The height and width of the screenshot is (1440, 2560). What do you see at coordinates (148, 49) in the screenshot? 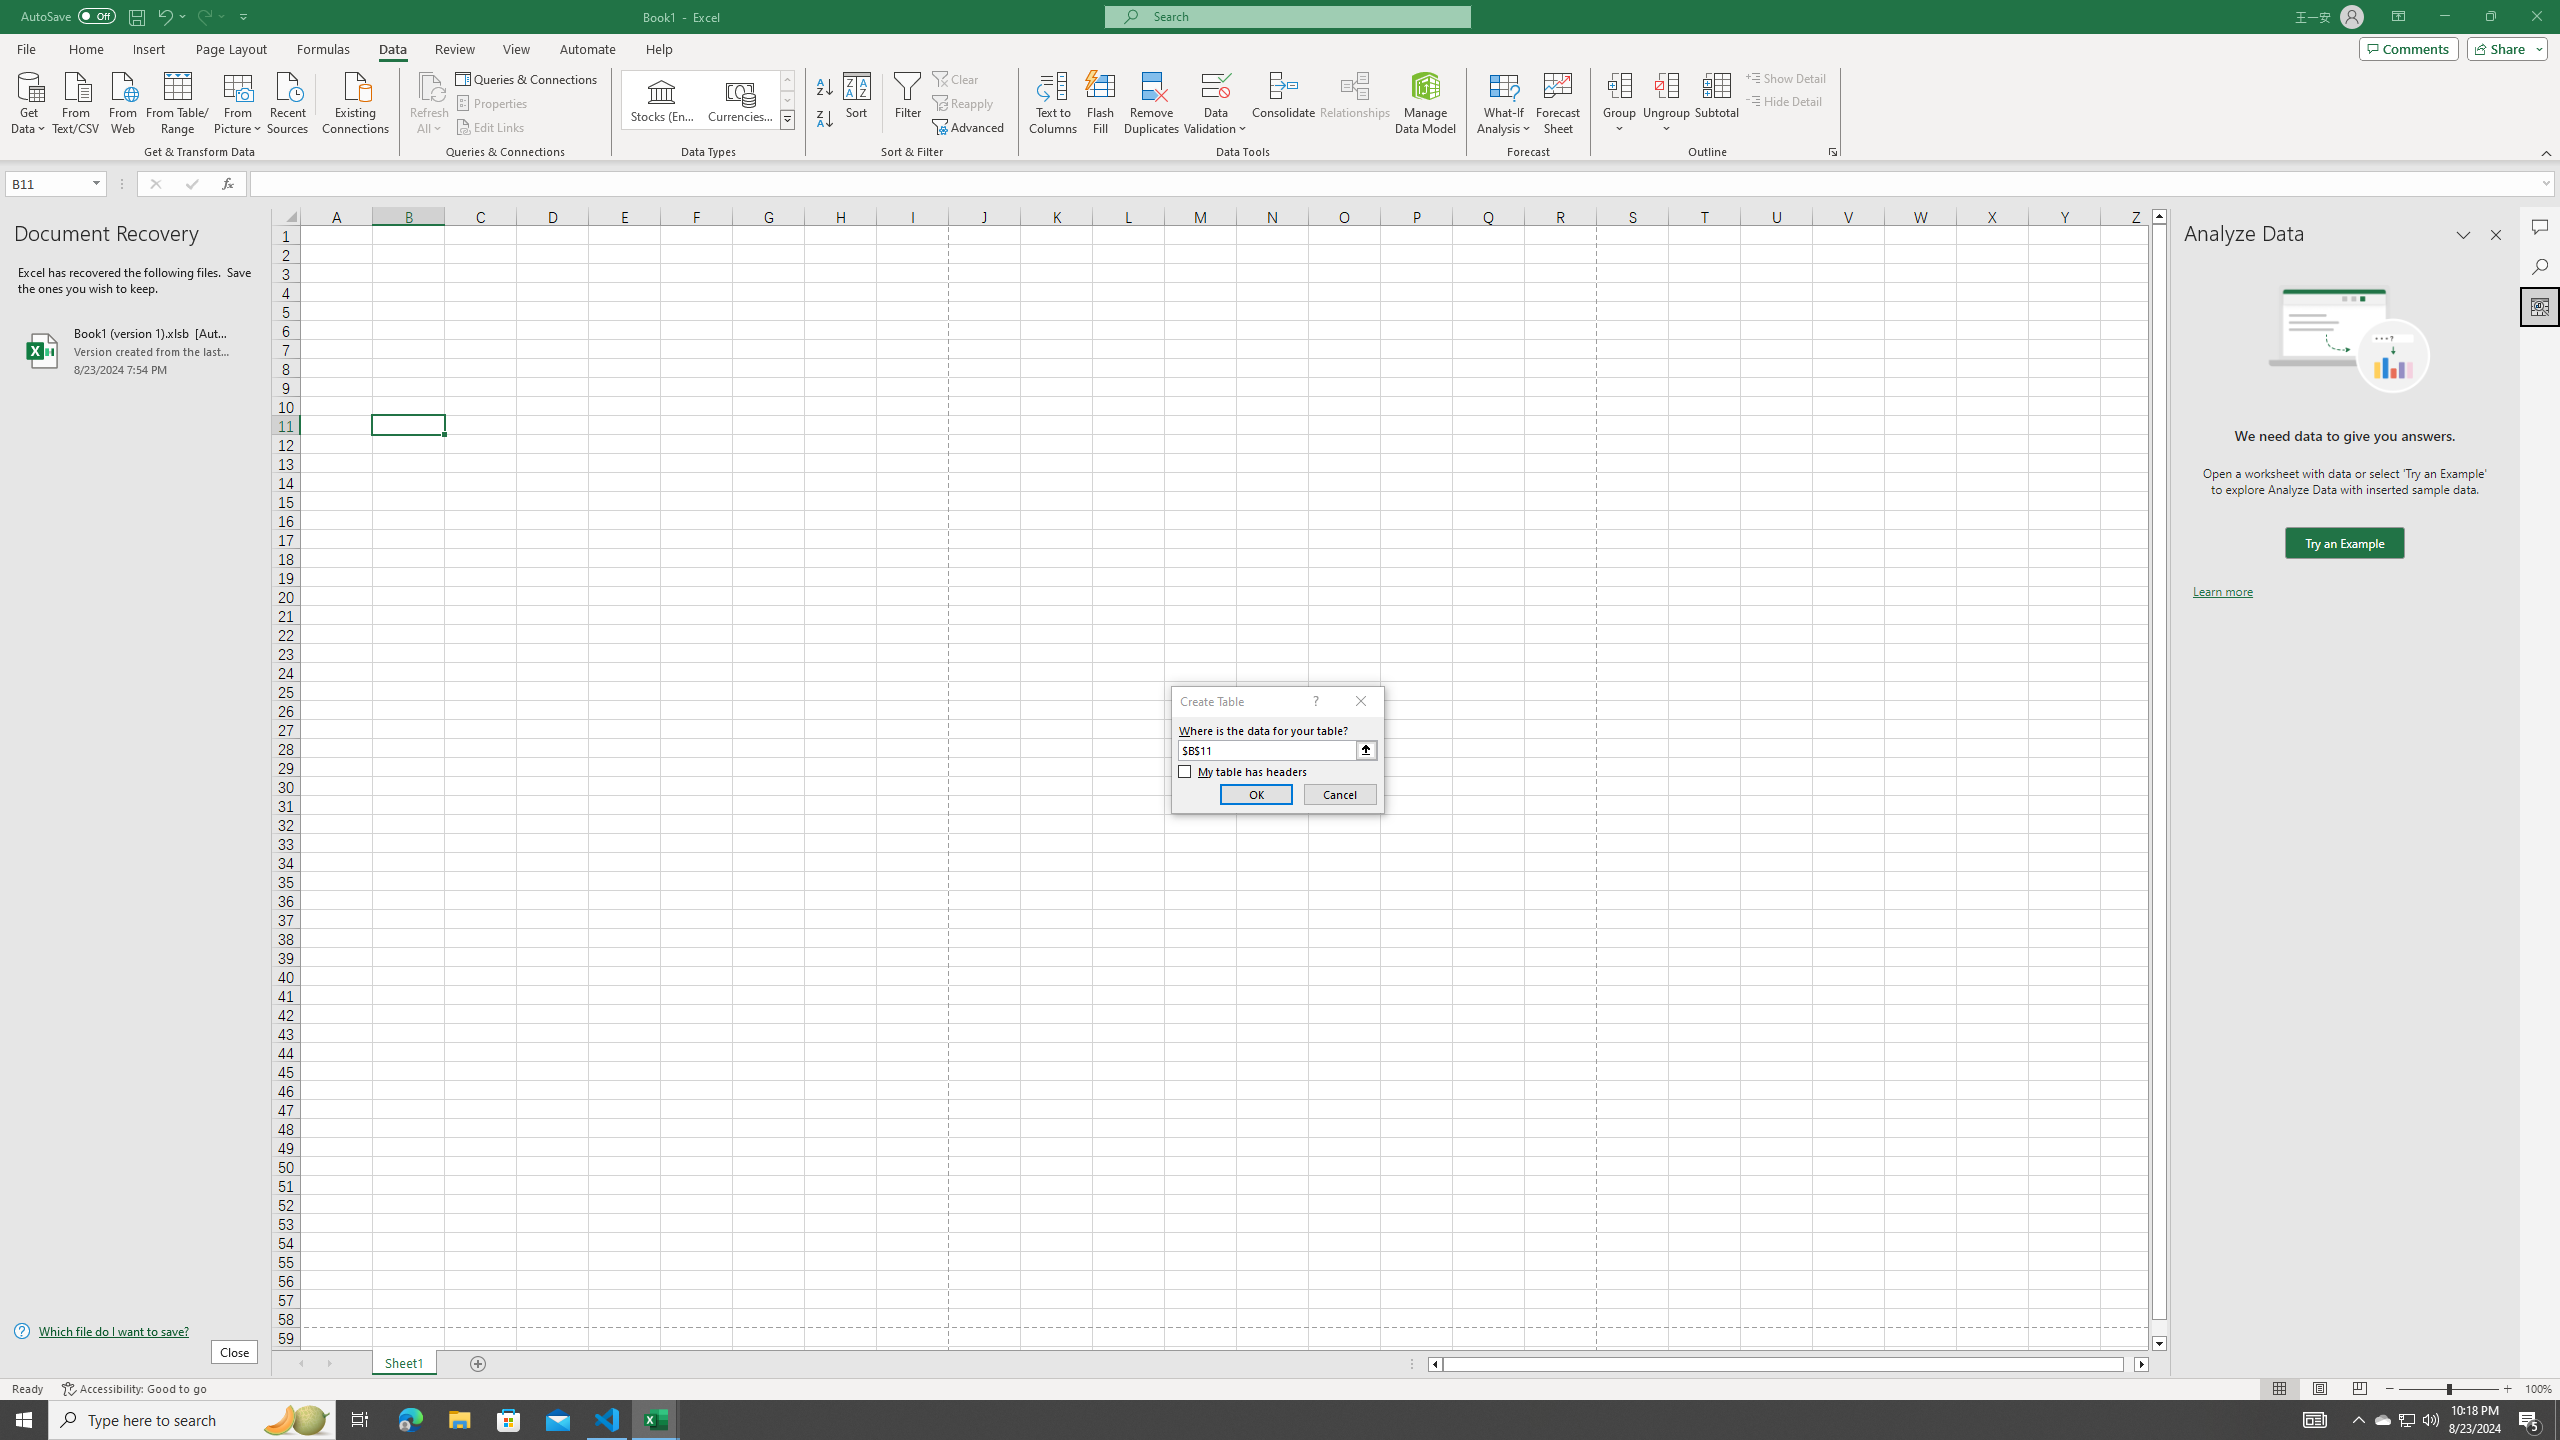
I see `Insert` at bounding box center [148, 49].